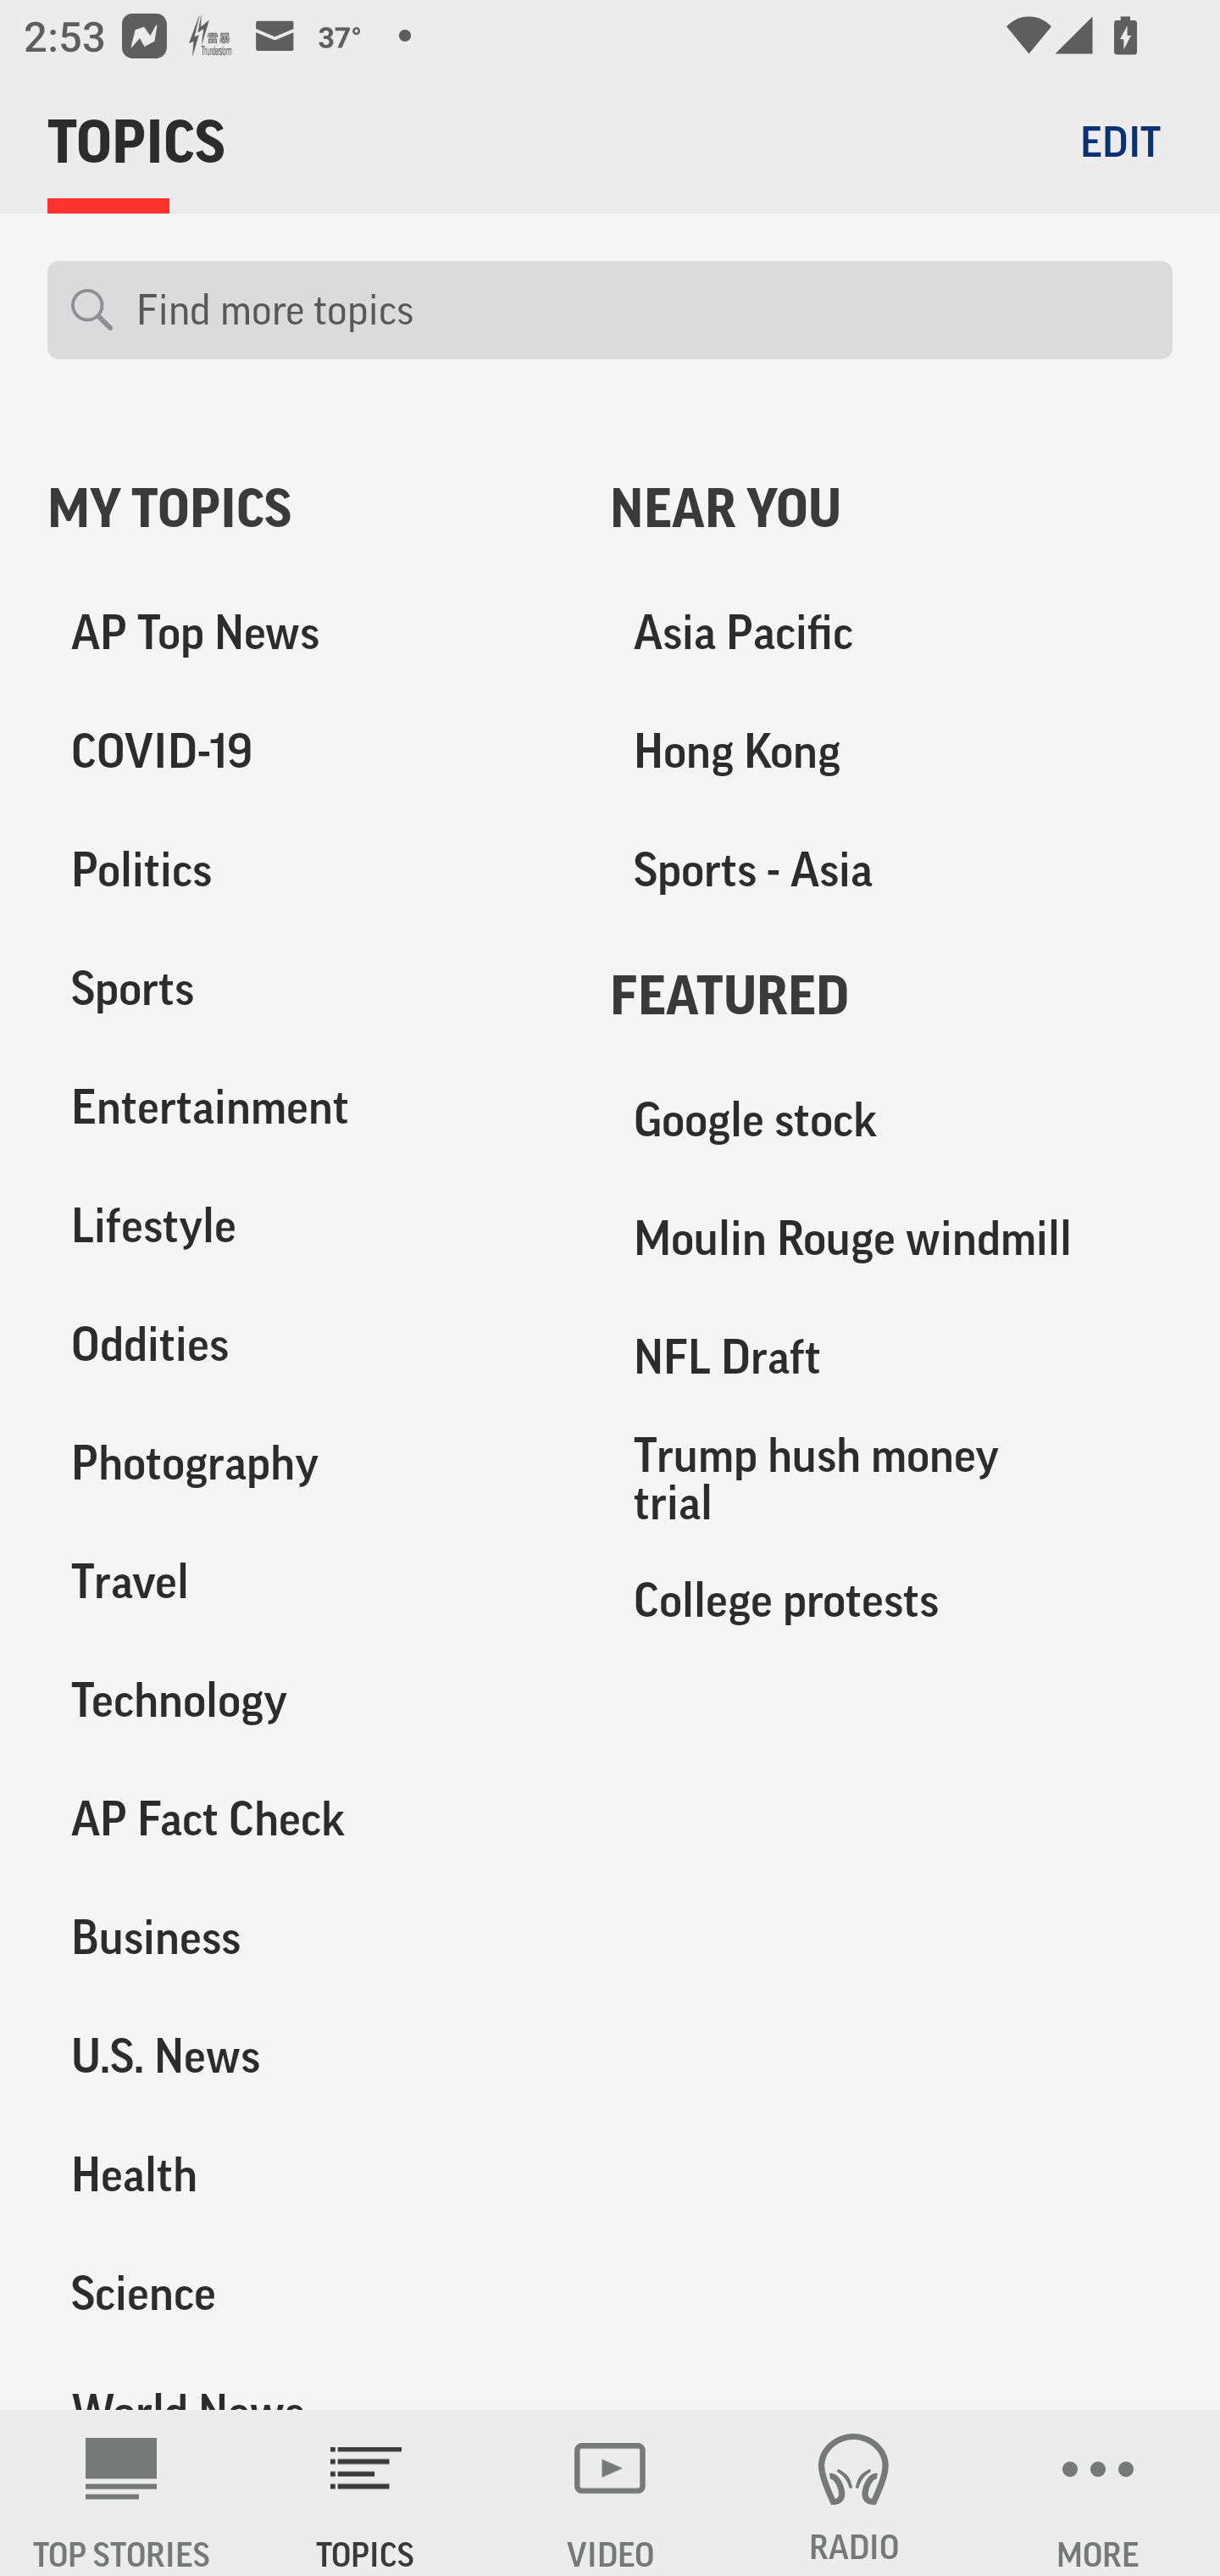  What do you see at coordinates (891, 1599) in the screenshot?
I see `College protests` at bounding box center [891, 1599].